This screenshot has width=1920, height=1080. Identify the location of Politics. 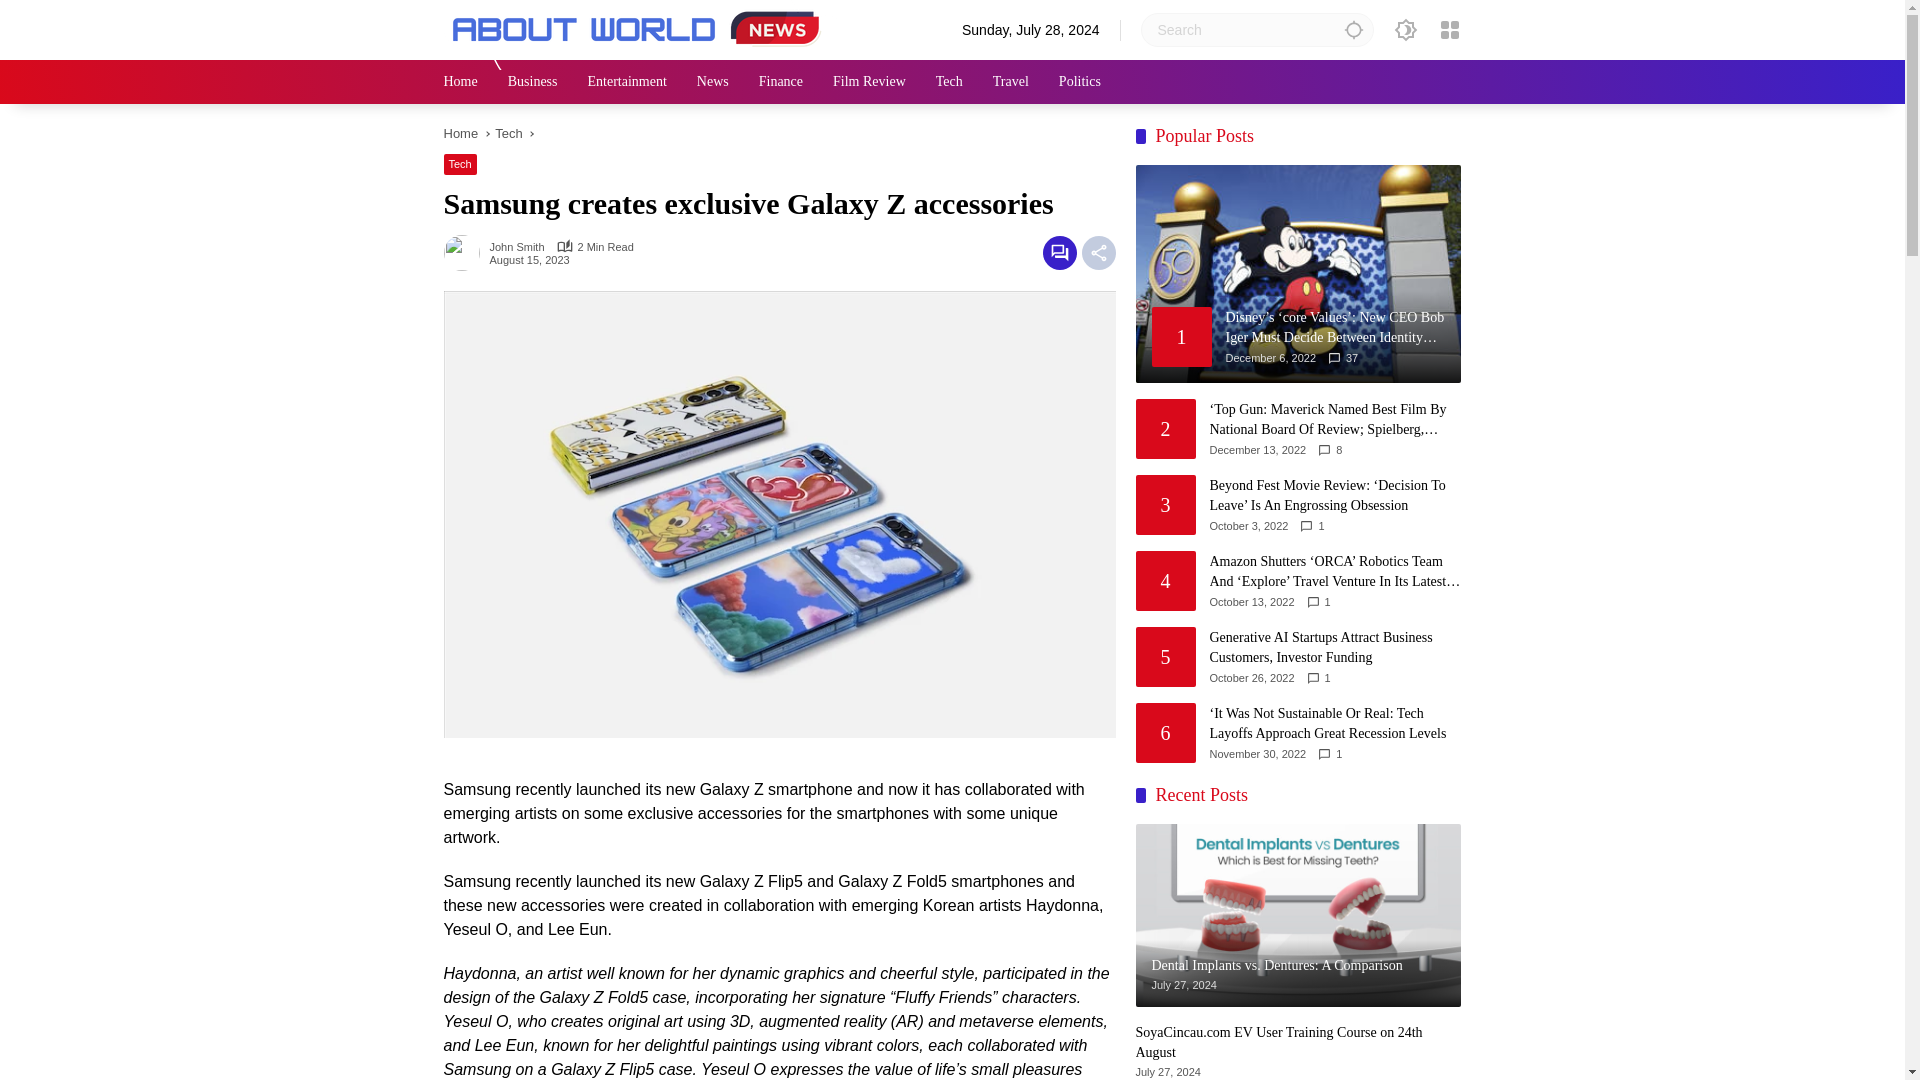
(1080, 82).